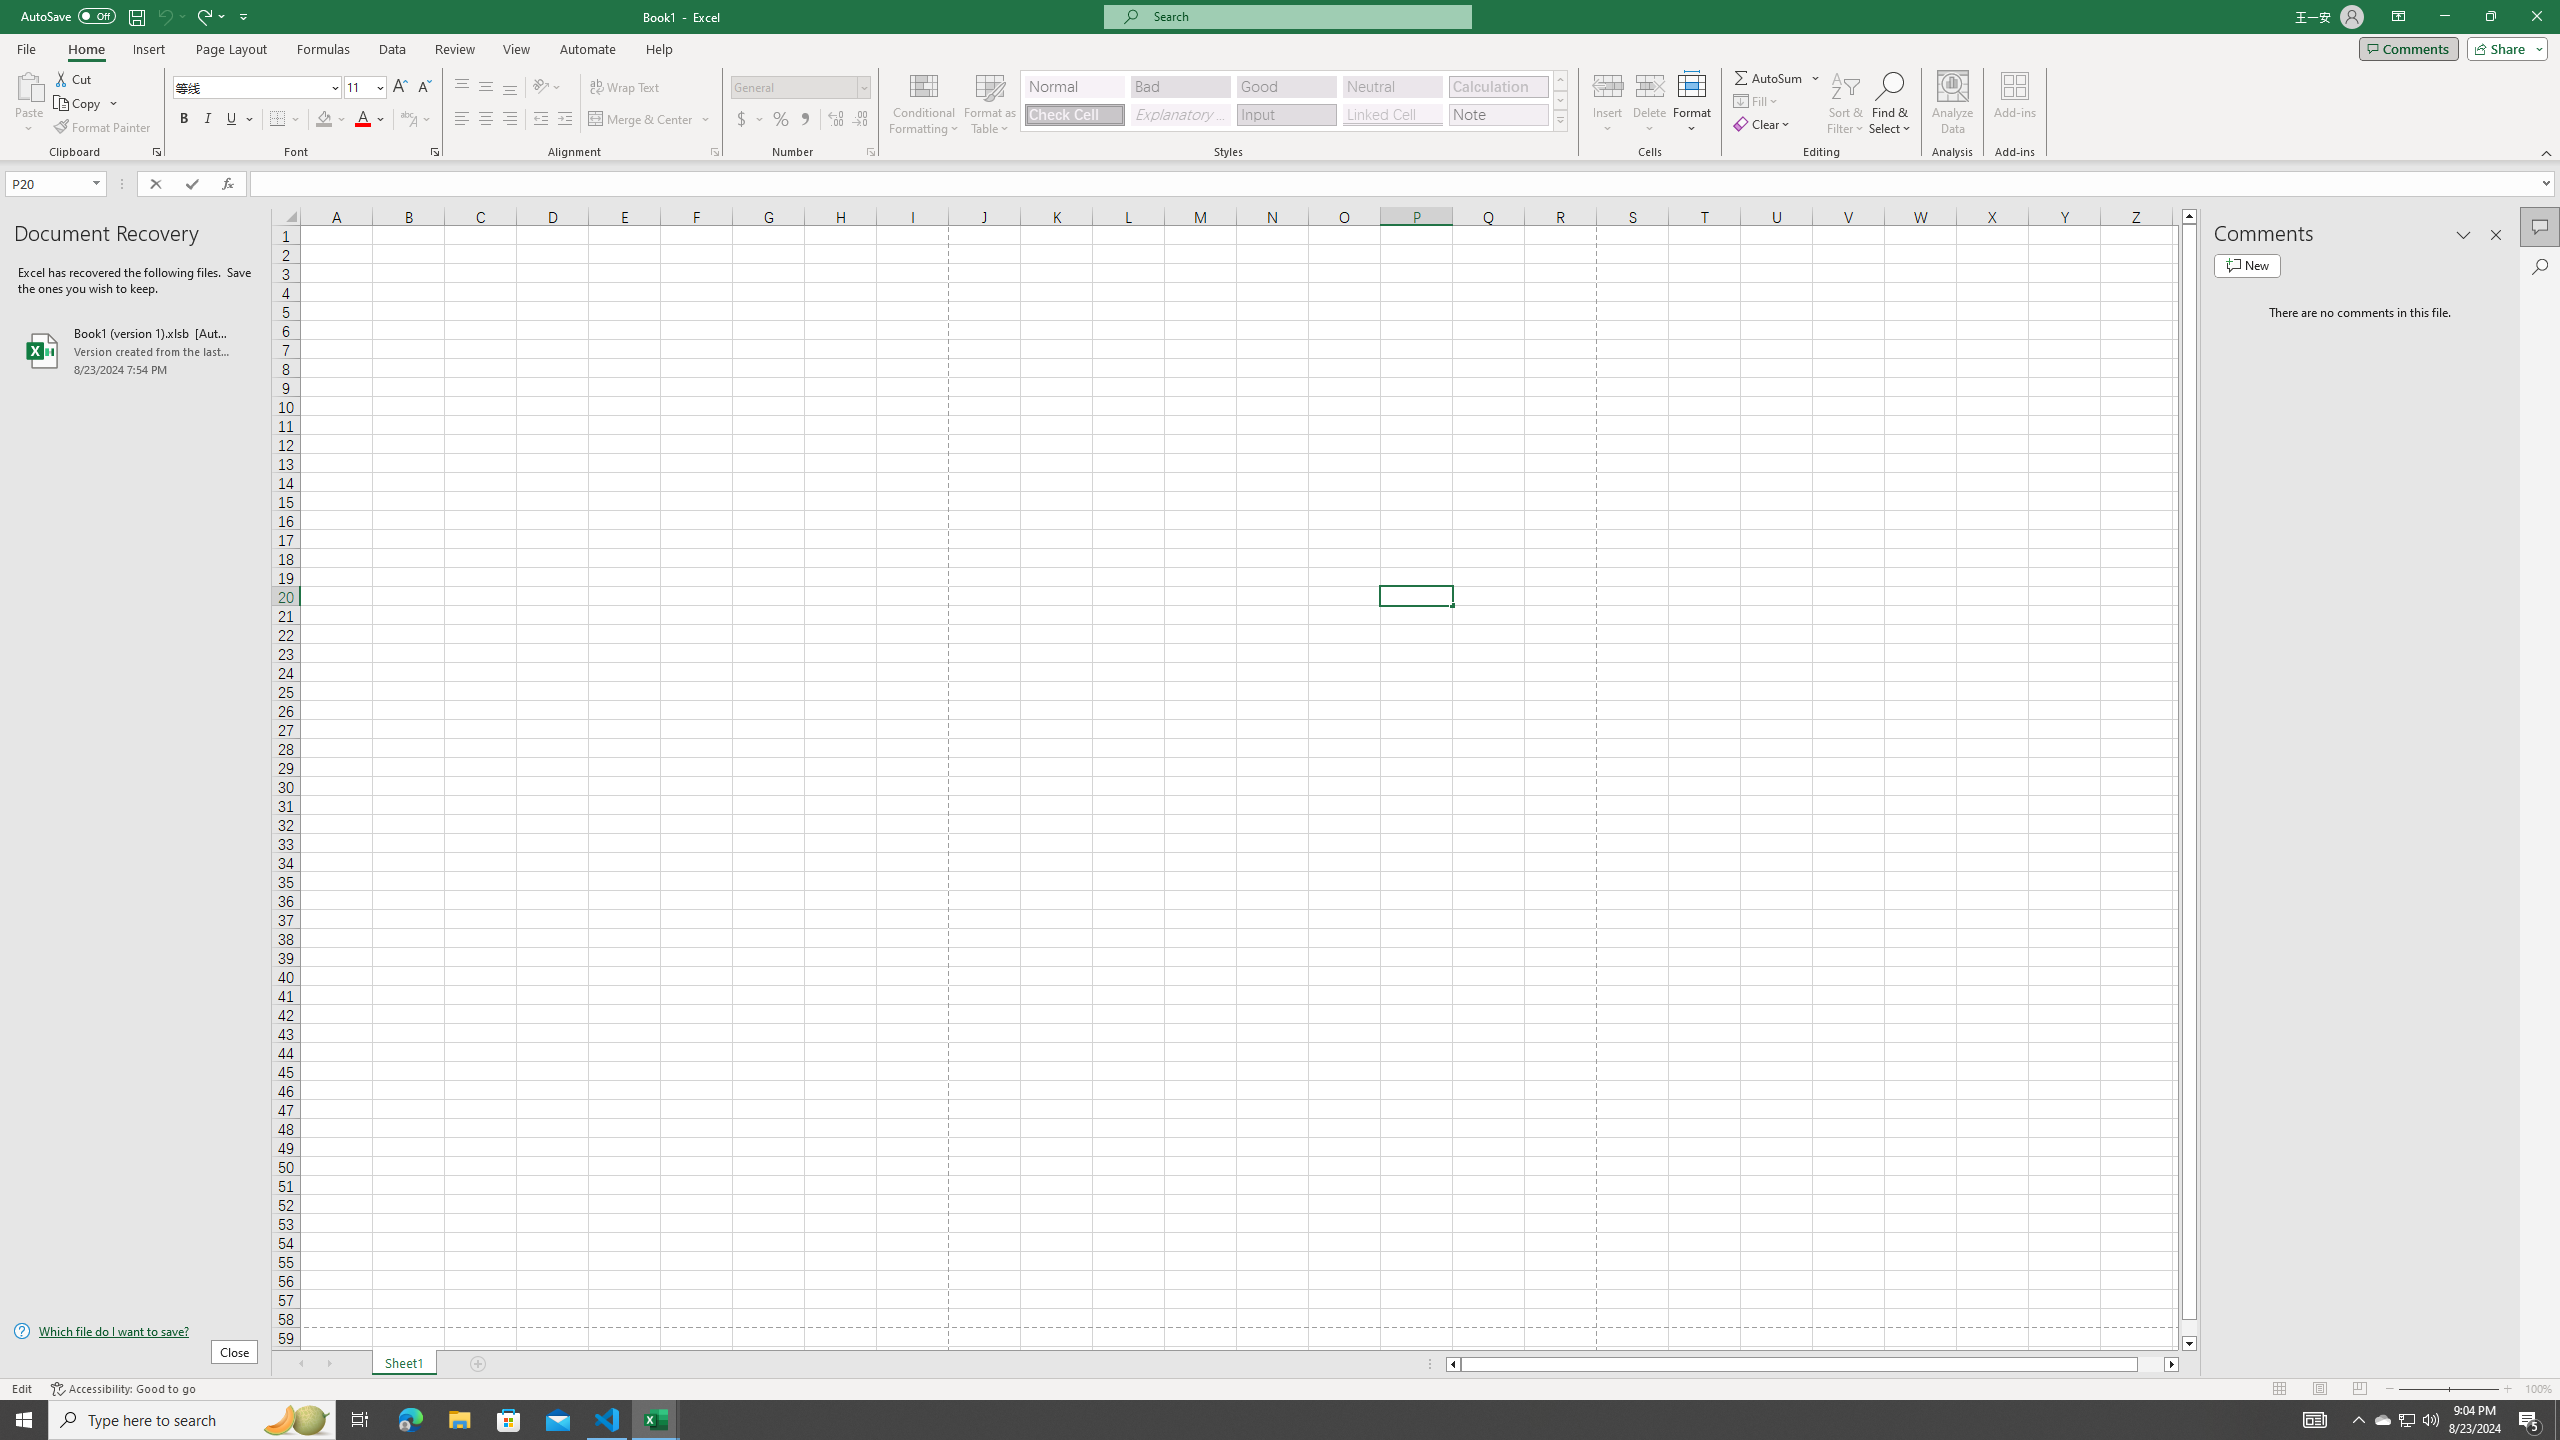 This screenshot has height=1440, width=2560. Describe the element at coordinates (547, 88) in the screenshot. I see `Orientation` at that location.